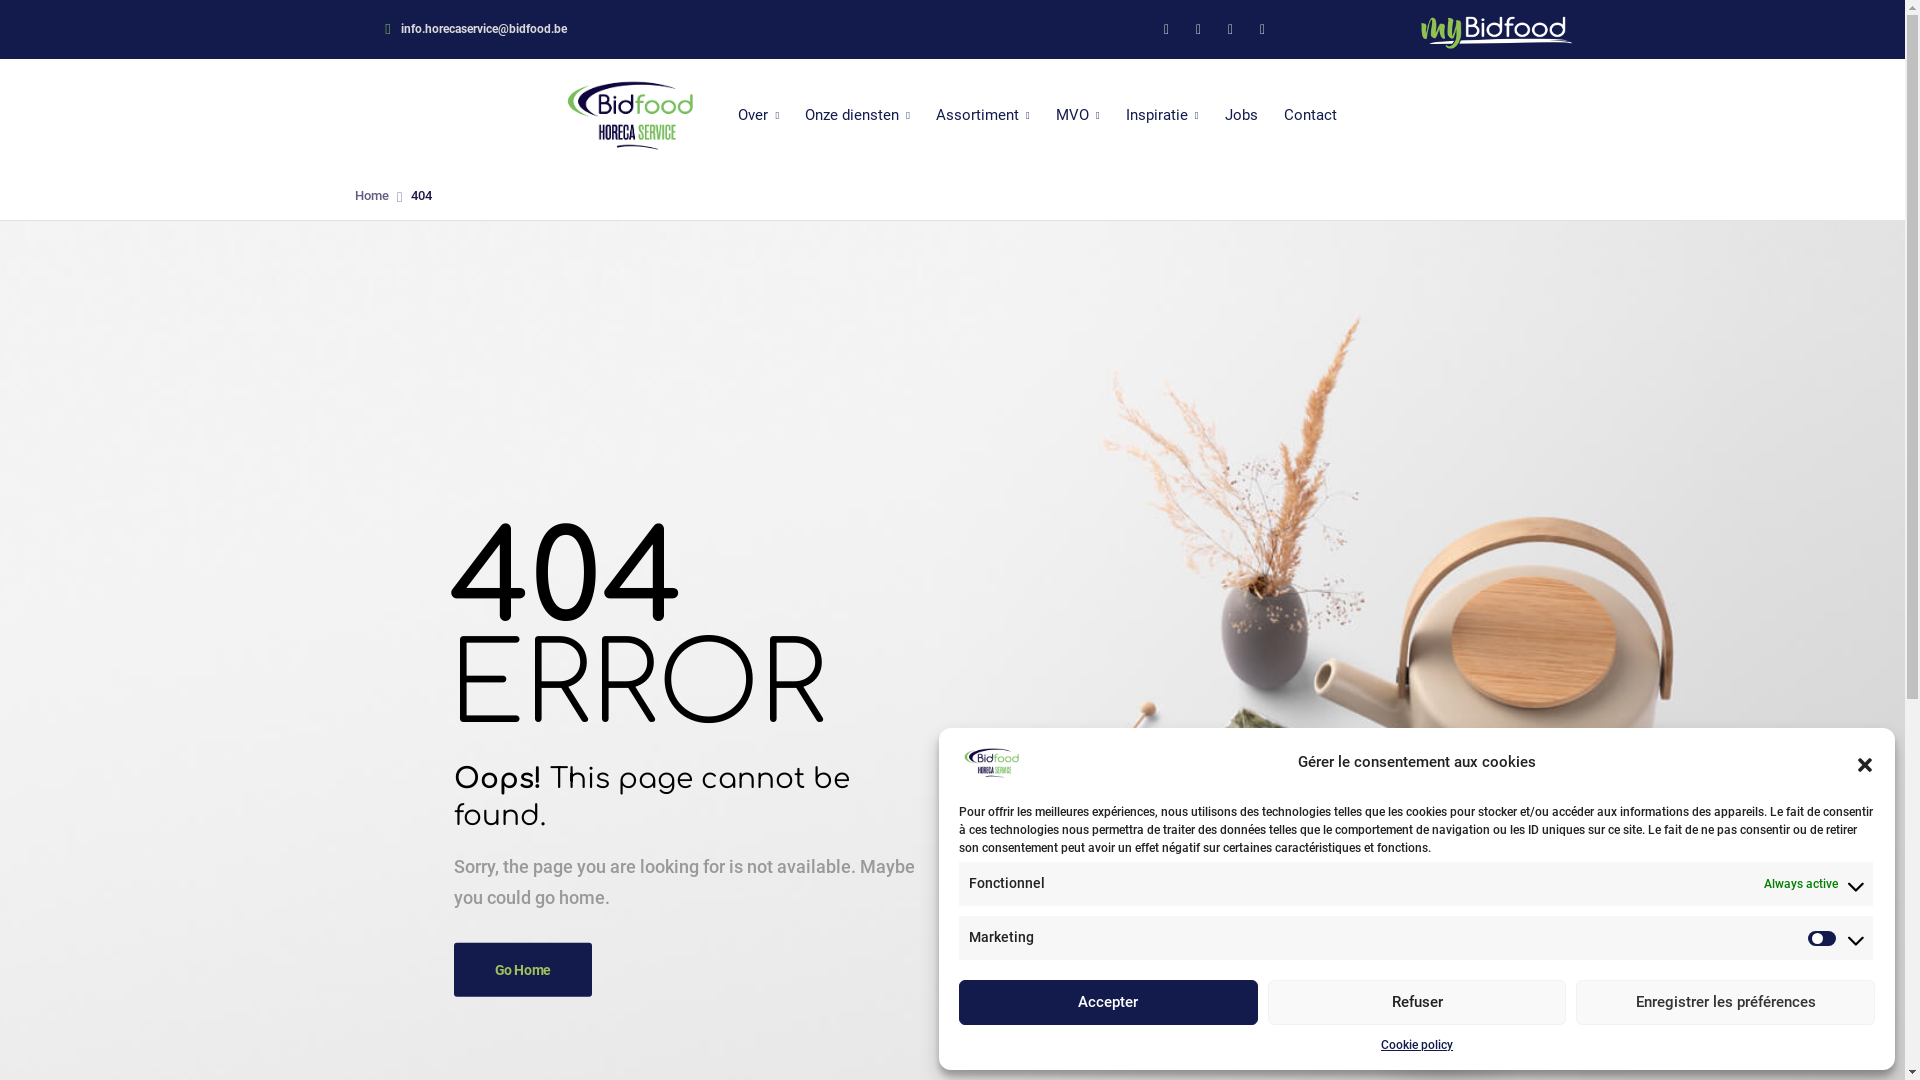  What do you see at coordinates (1162, 116) in the screenshot?
I see `Inspiratie` at bounding box center [1162, 116].